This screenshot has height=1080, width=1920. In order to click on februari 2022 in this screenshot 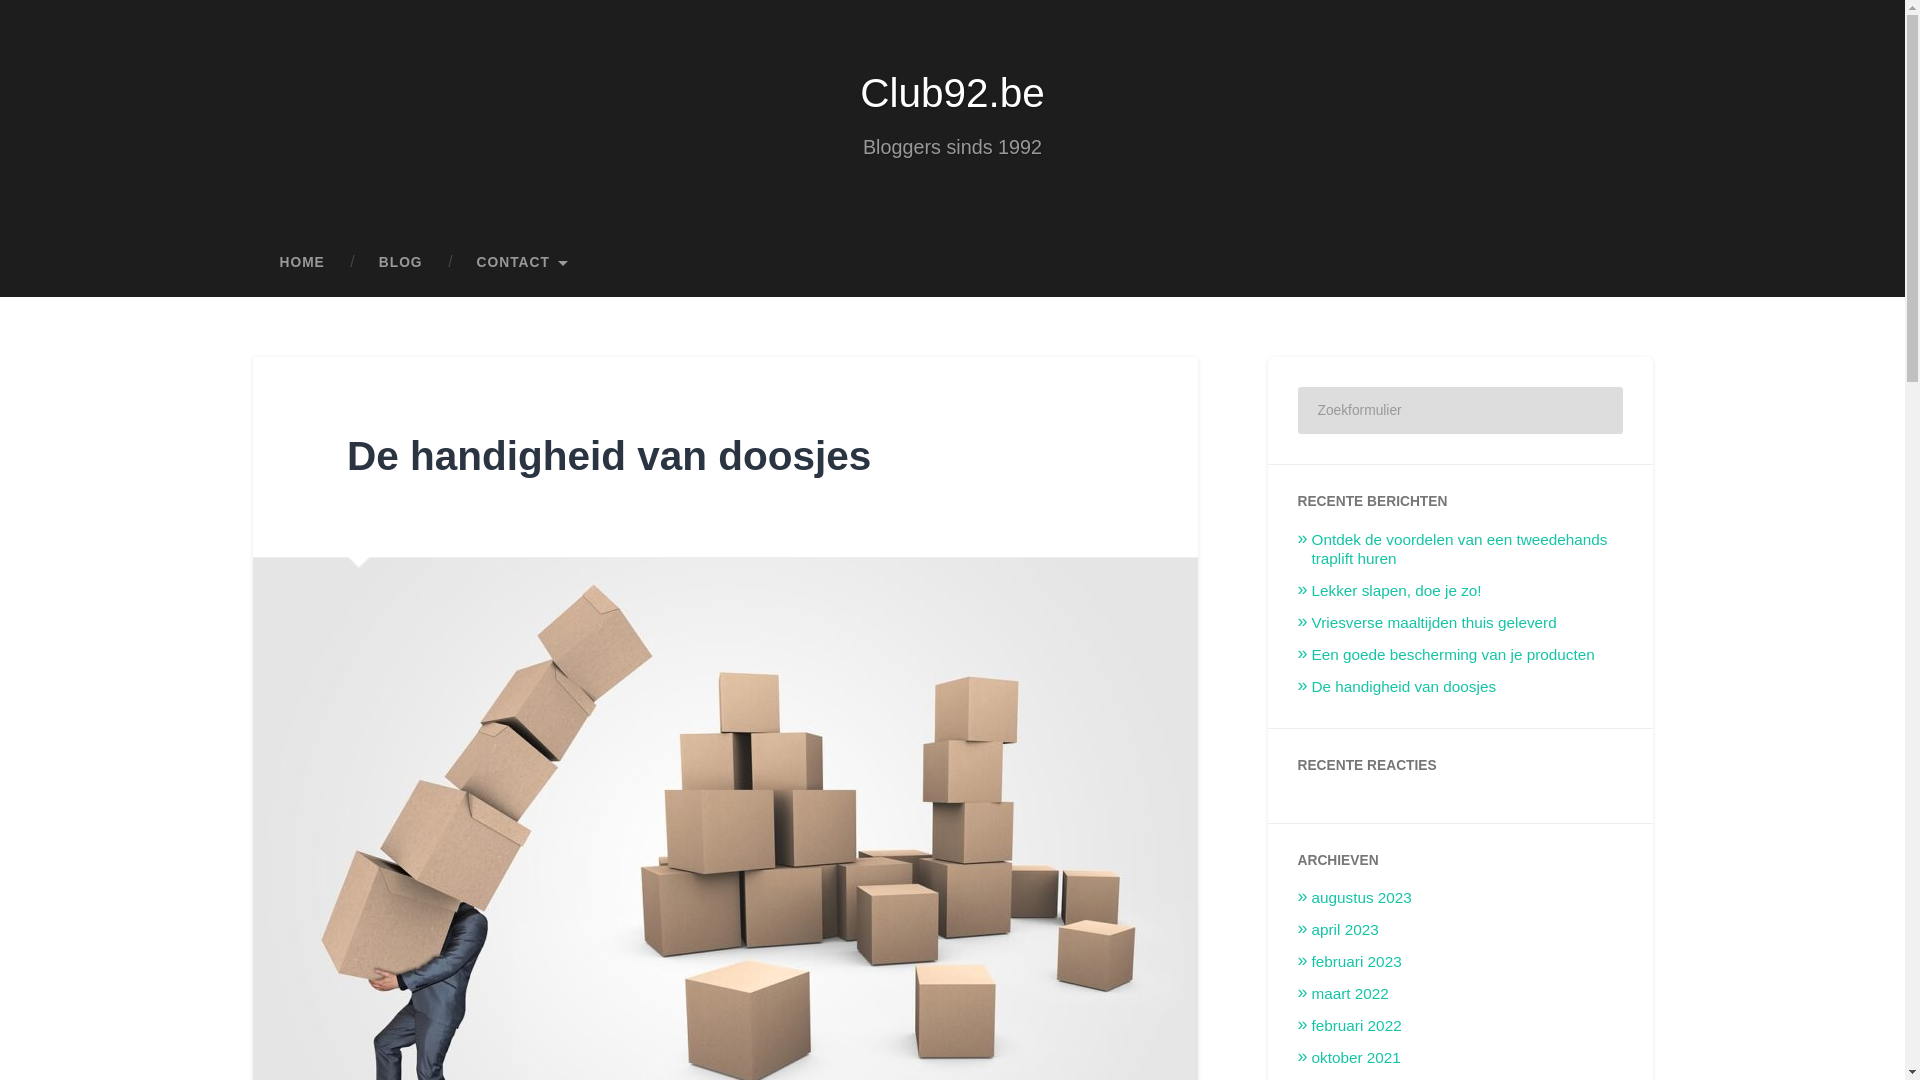, I will do `click(1357, 1026)`.